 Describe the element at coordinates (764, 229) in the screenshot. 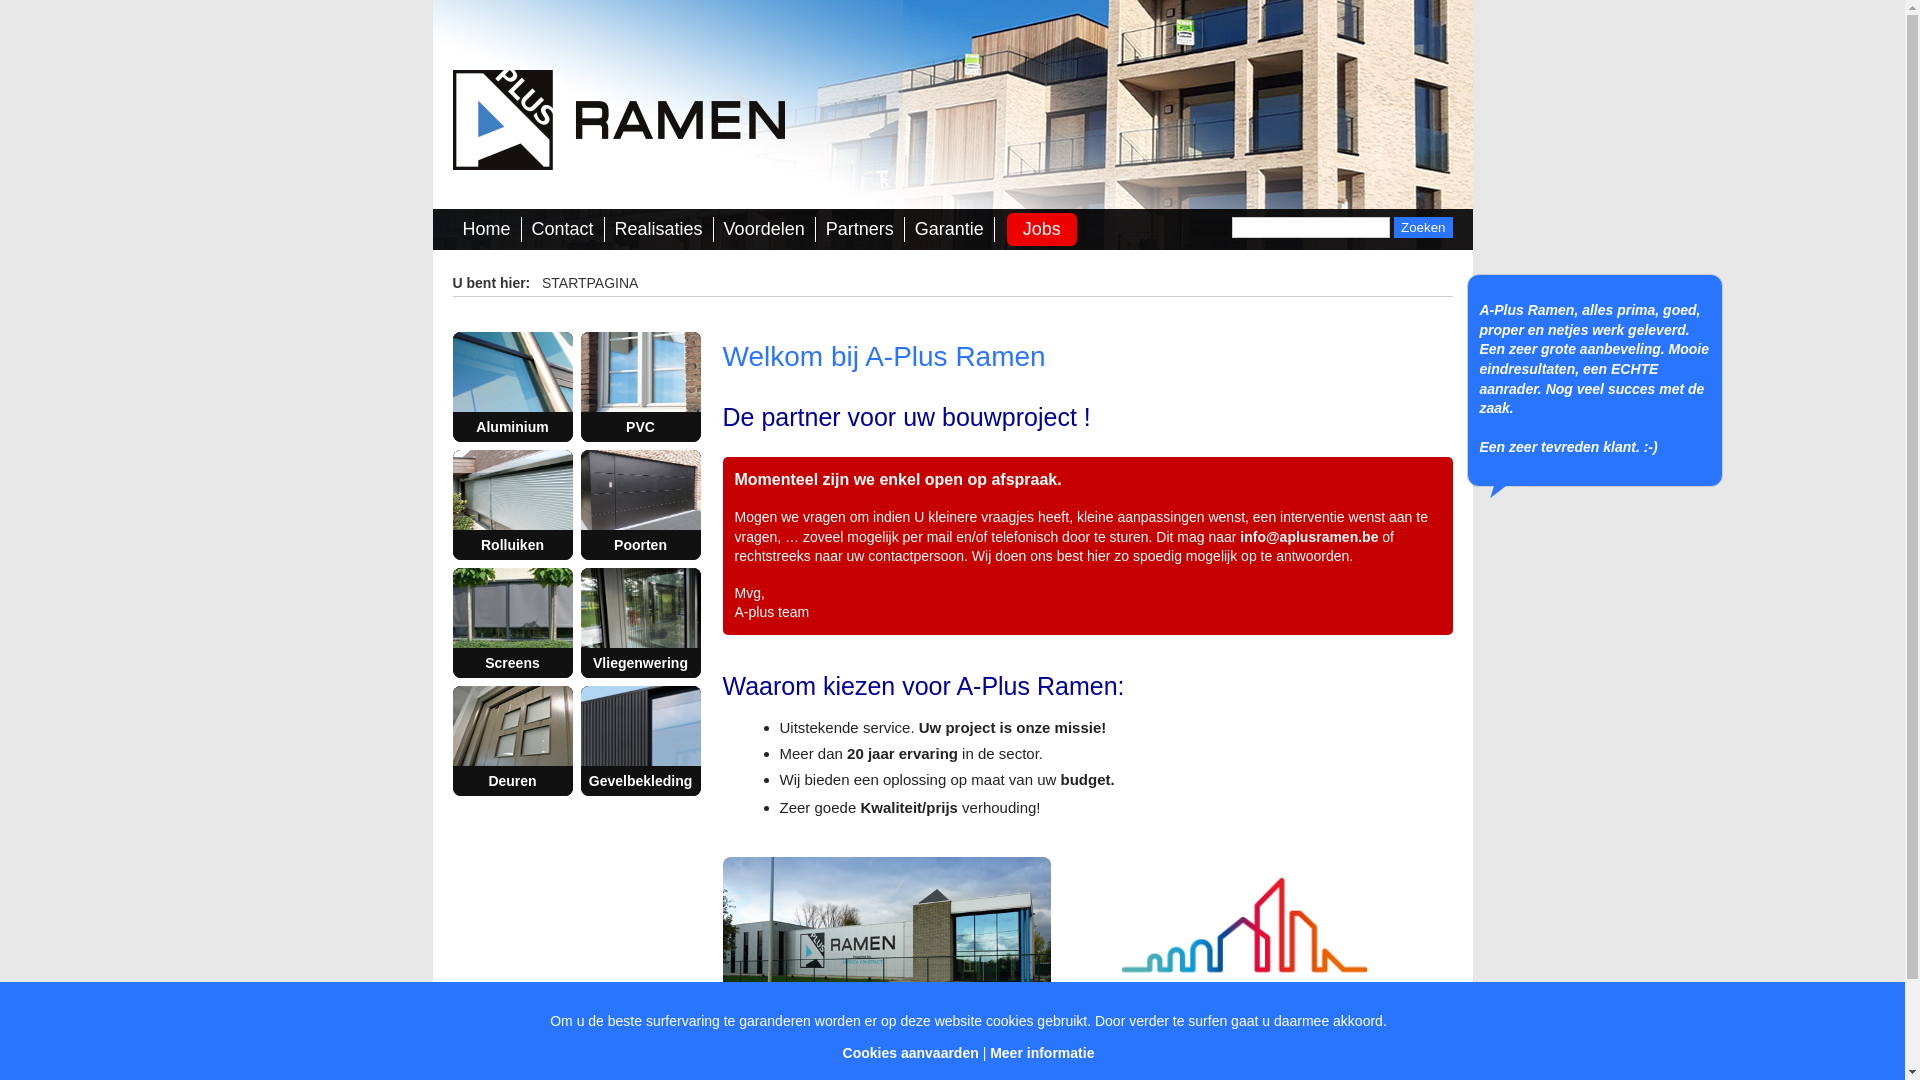

I see `Voordelen` at that location.